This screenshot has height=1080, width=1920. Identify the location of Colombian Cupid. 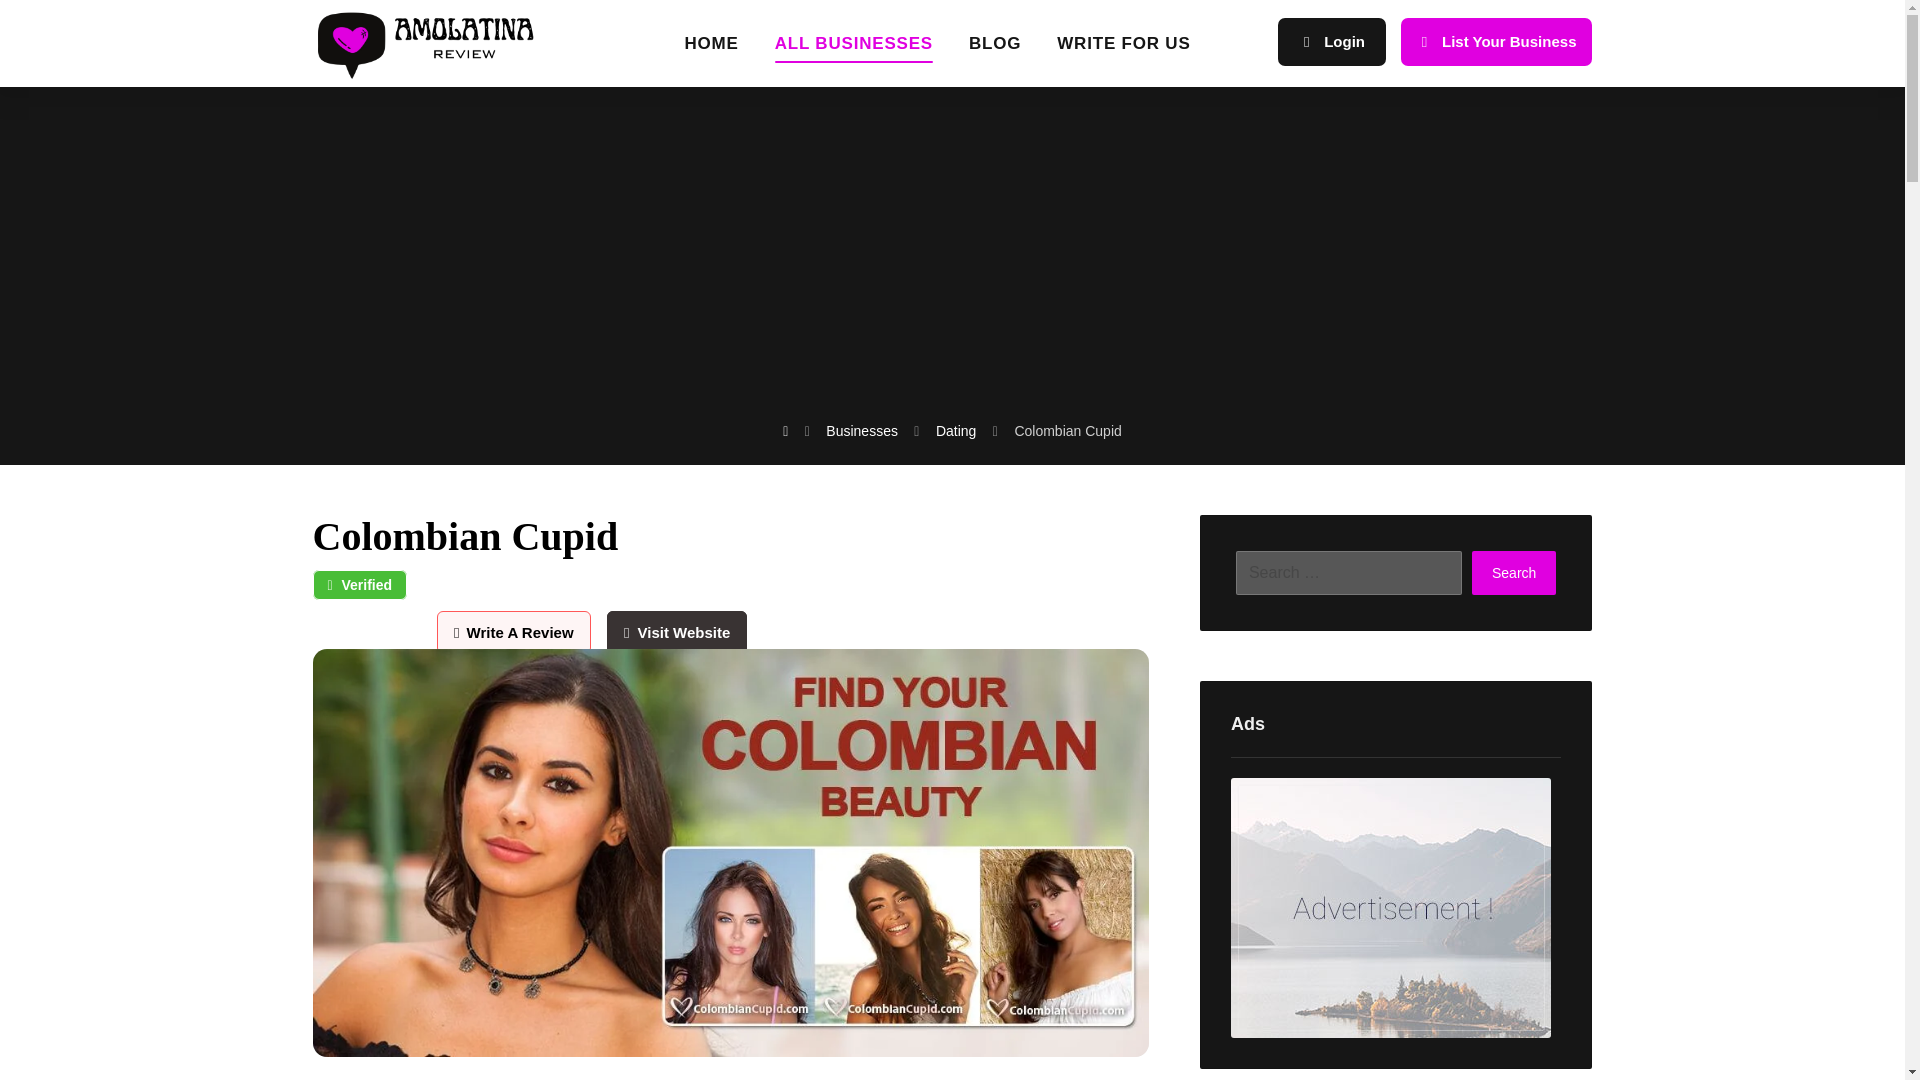
(1067, 430).